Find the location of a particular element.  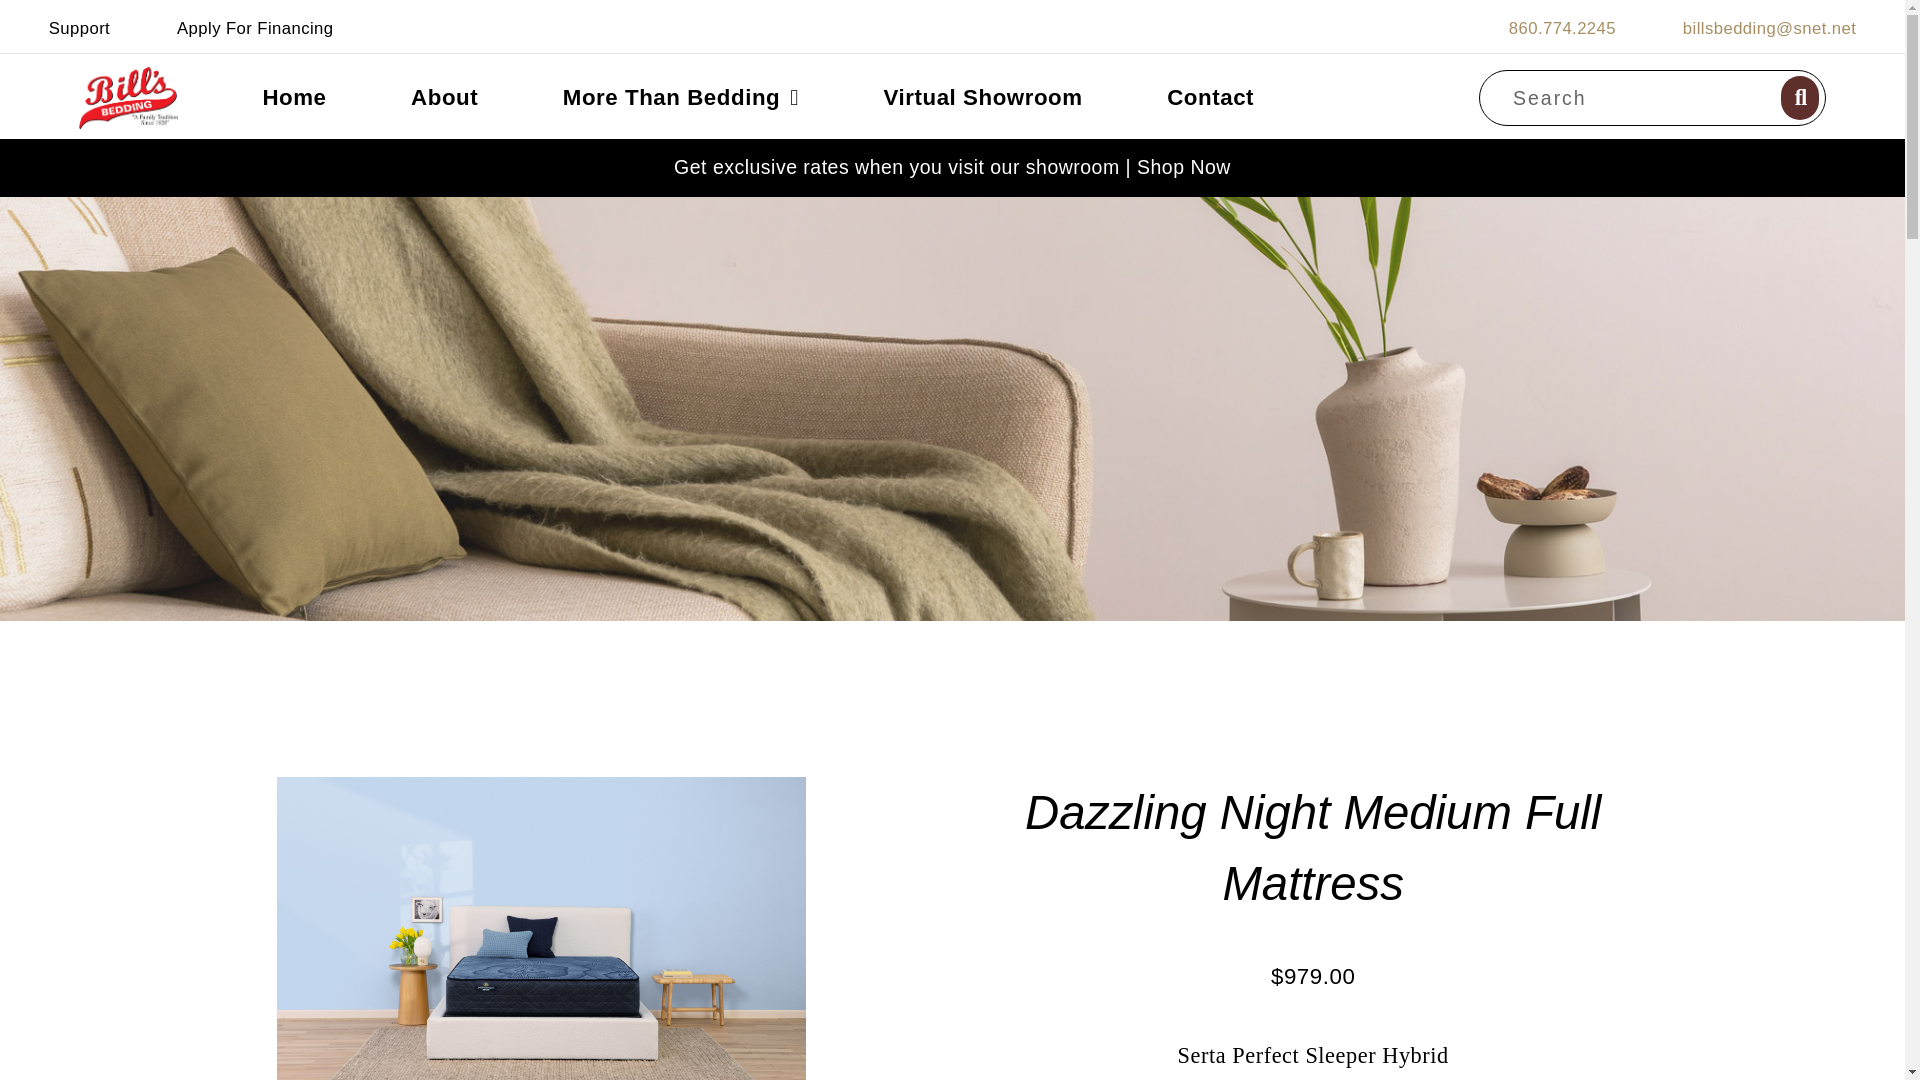

About is located at coordinates (444, 98).